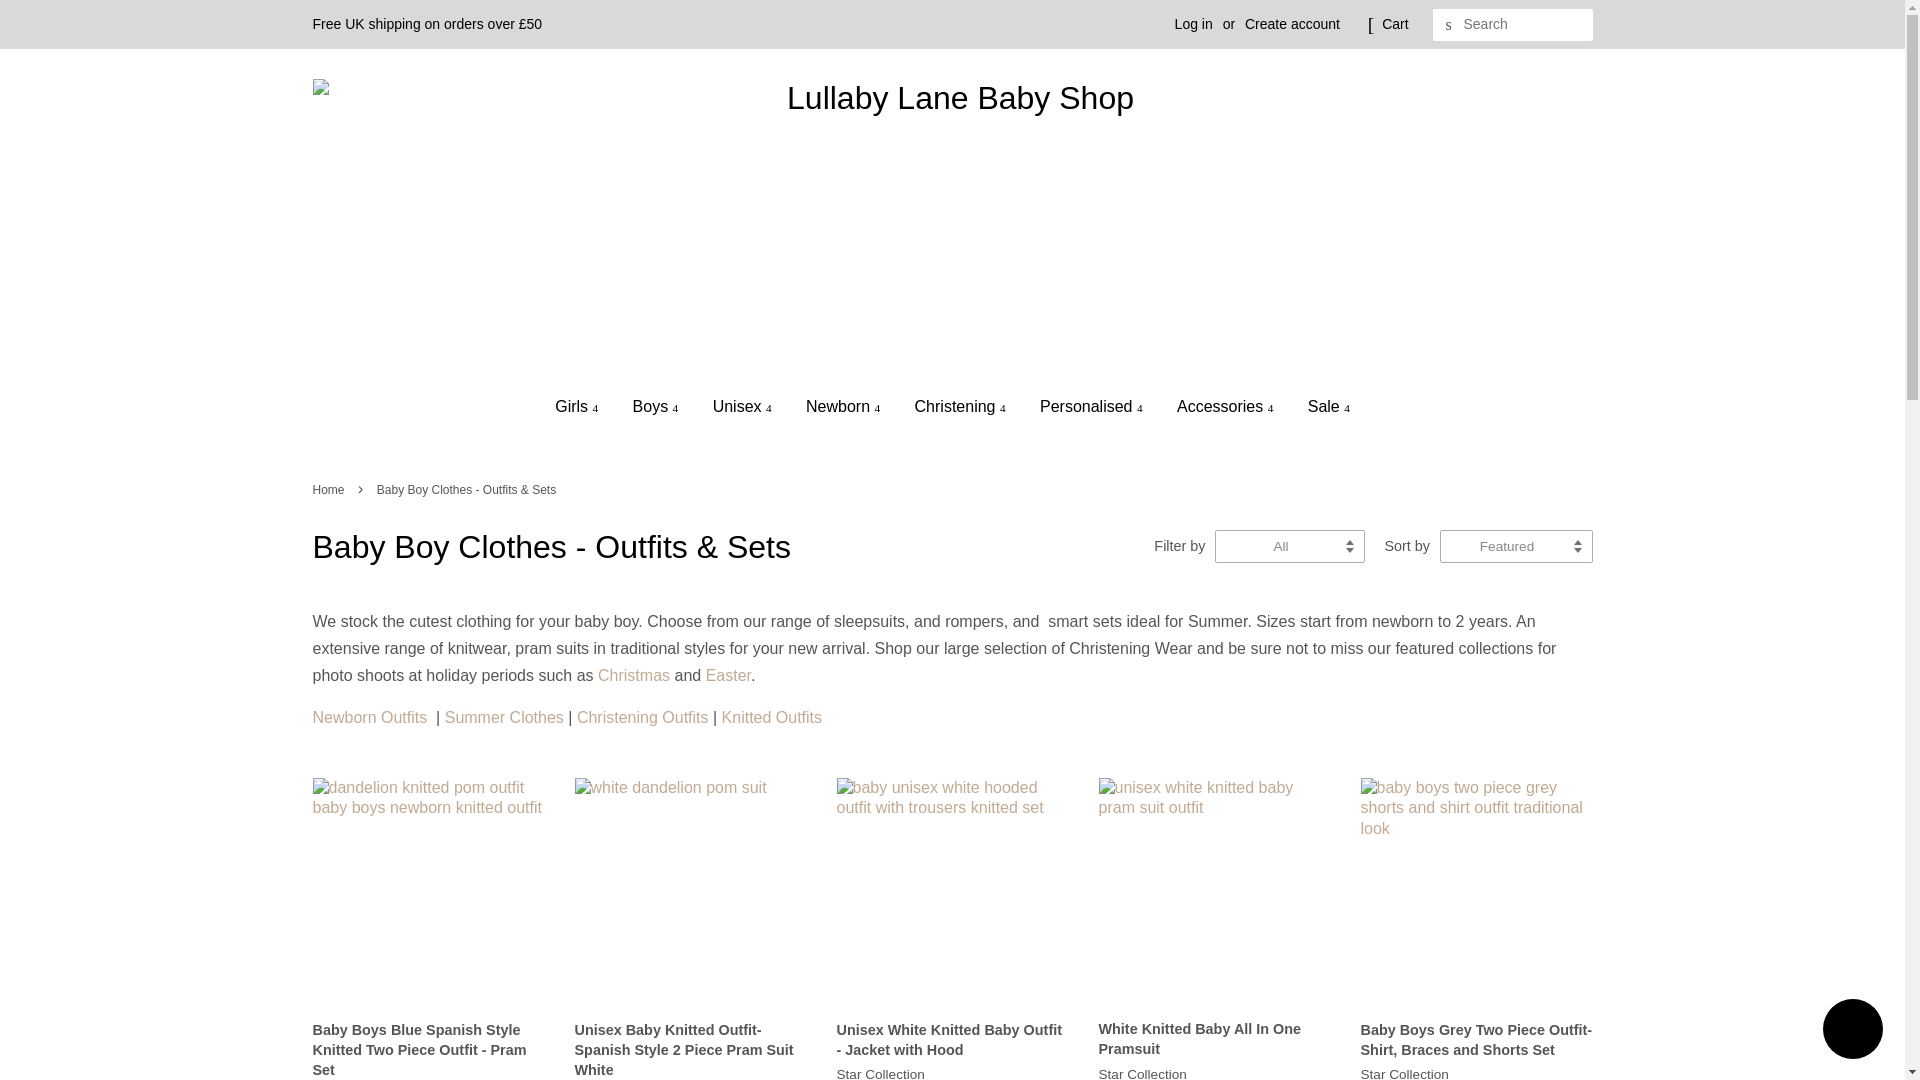 The image size is (1920, 1080). I want to click on Search, so click(1448, 25).